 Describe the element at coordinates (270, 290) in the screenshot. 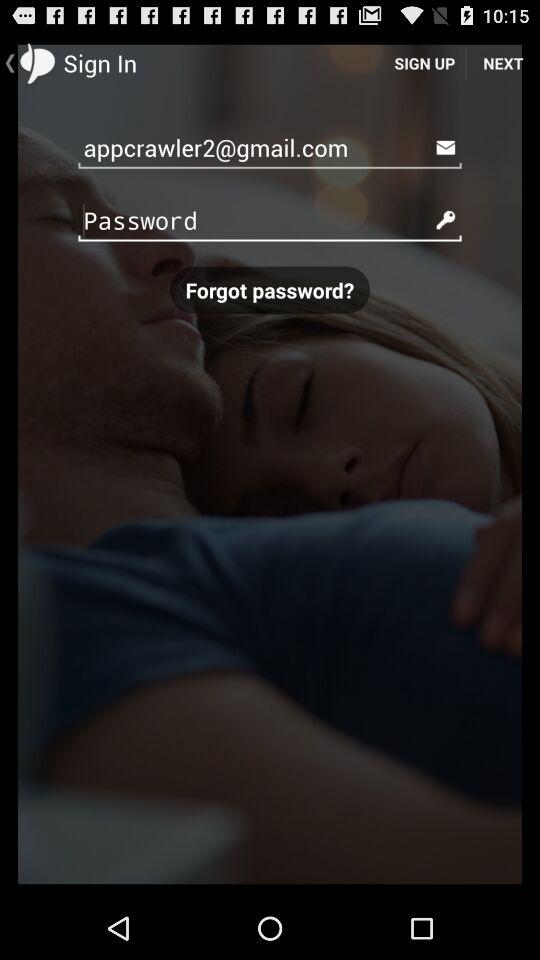

I see `turn off forgot password? item` at that location.